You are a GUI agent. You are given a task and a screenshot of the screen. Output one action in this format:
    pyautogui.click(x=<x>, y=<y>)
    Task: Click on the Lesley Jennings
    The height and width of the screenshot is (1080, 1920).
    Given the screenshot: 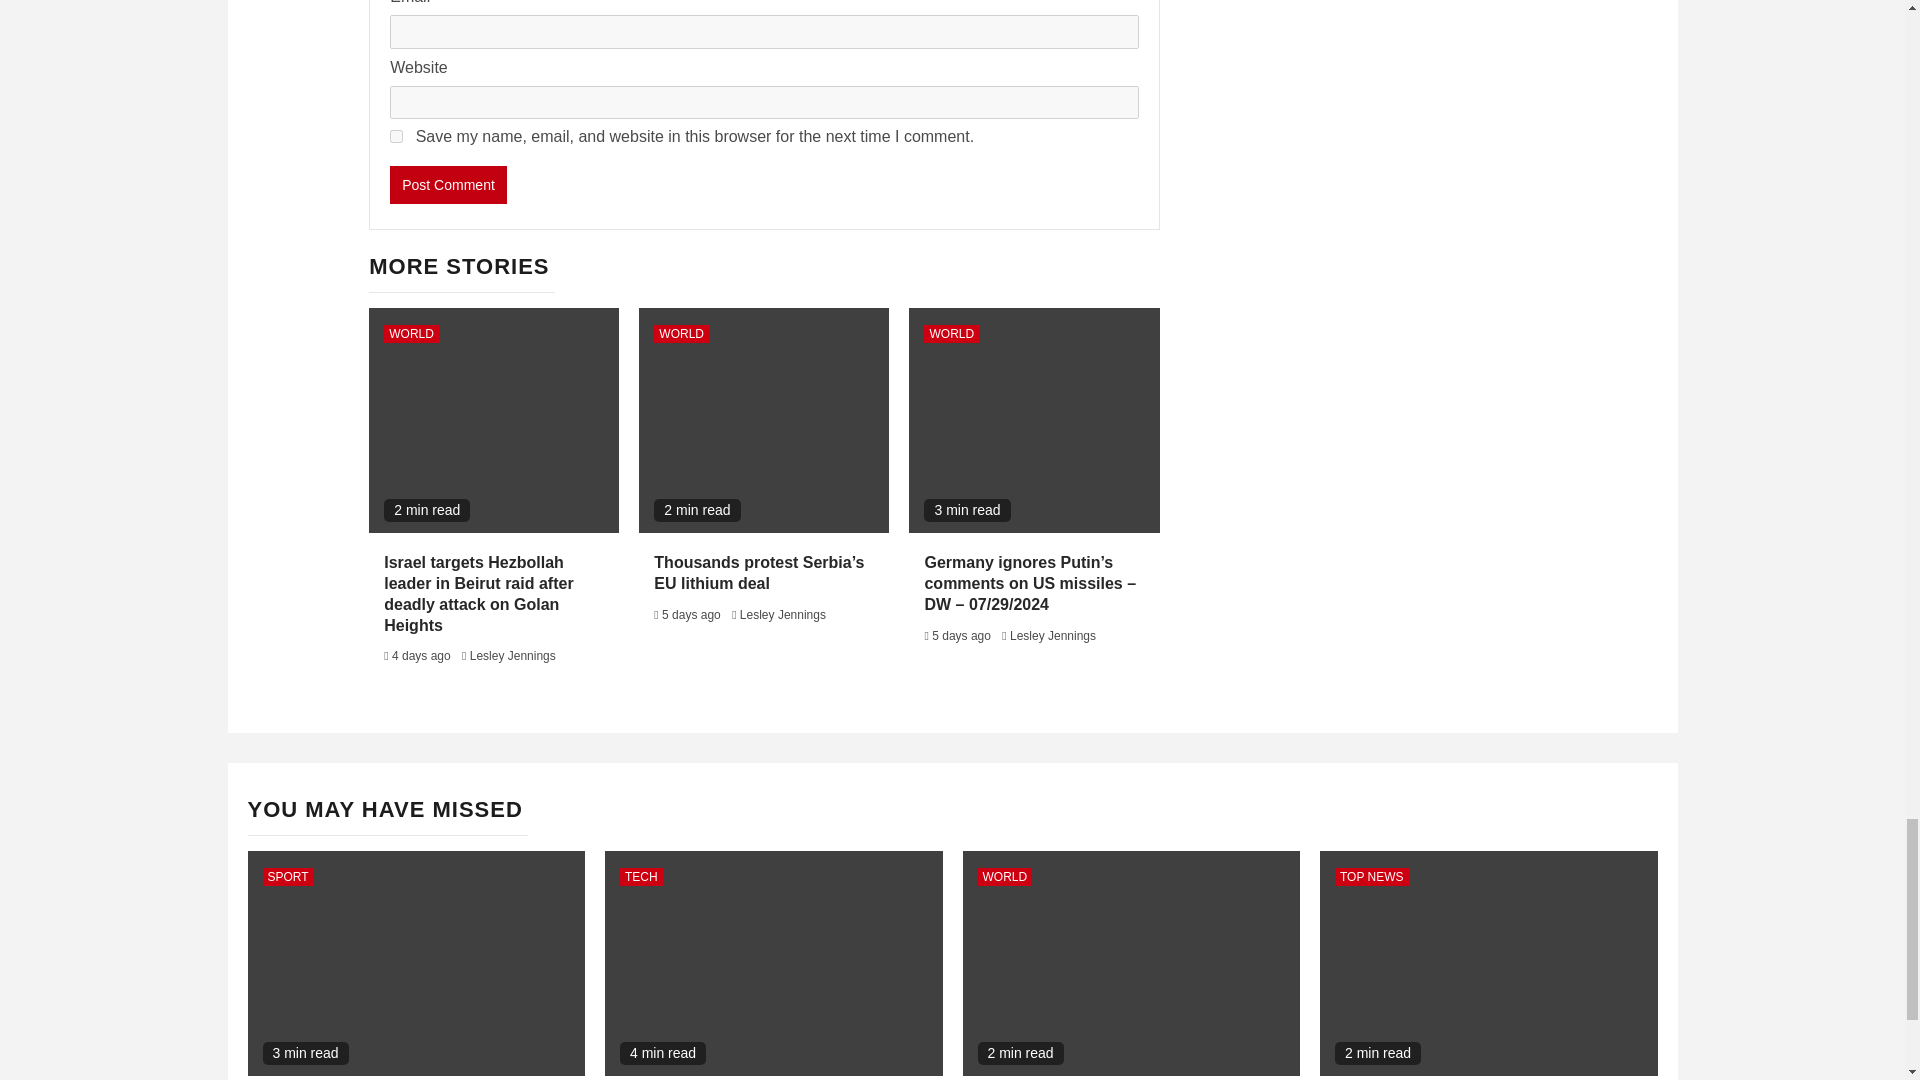 What is the action you would take?
    pyautogui.click(x=782, y=615)
    